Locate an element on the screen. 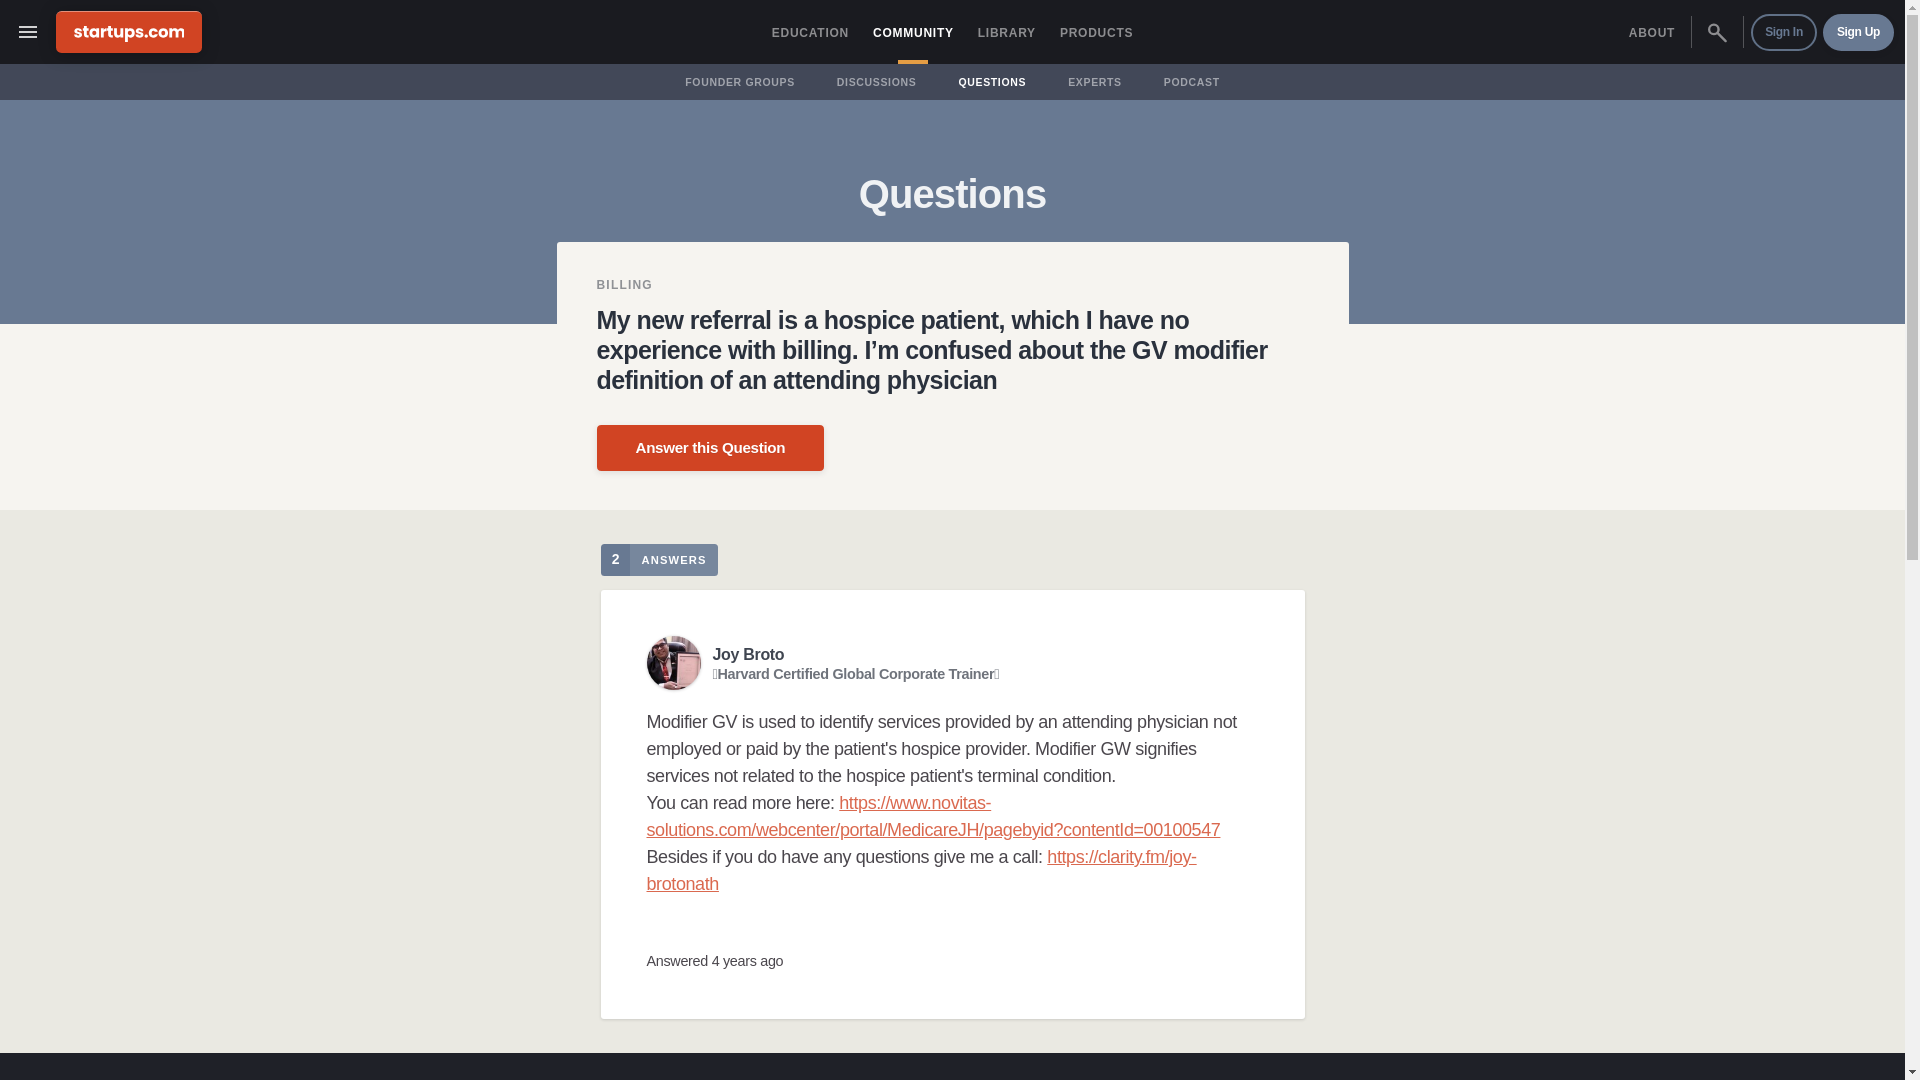 Image resolution: width=1920 pixels, height=1080 pixels. Sign Up is located at coordinates (1858, 32).